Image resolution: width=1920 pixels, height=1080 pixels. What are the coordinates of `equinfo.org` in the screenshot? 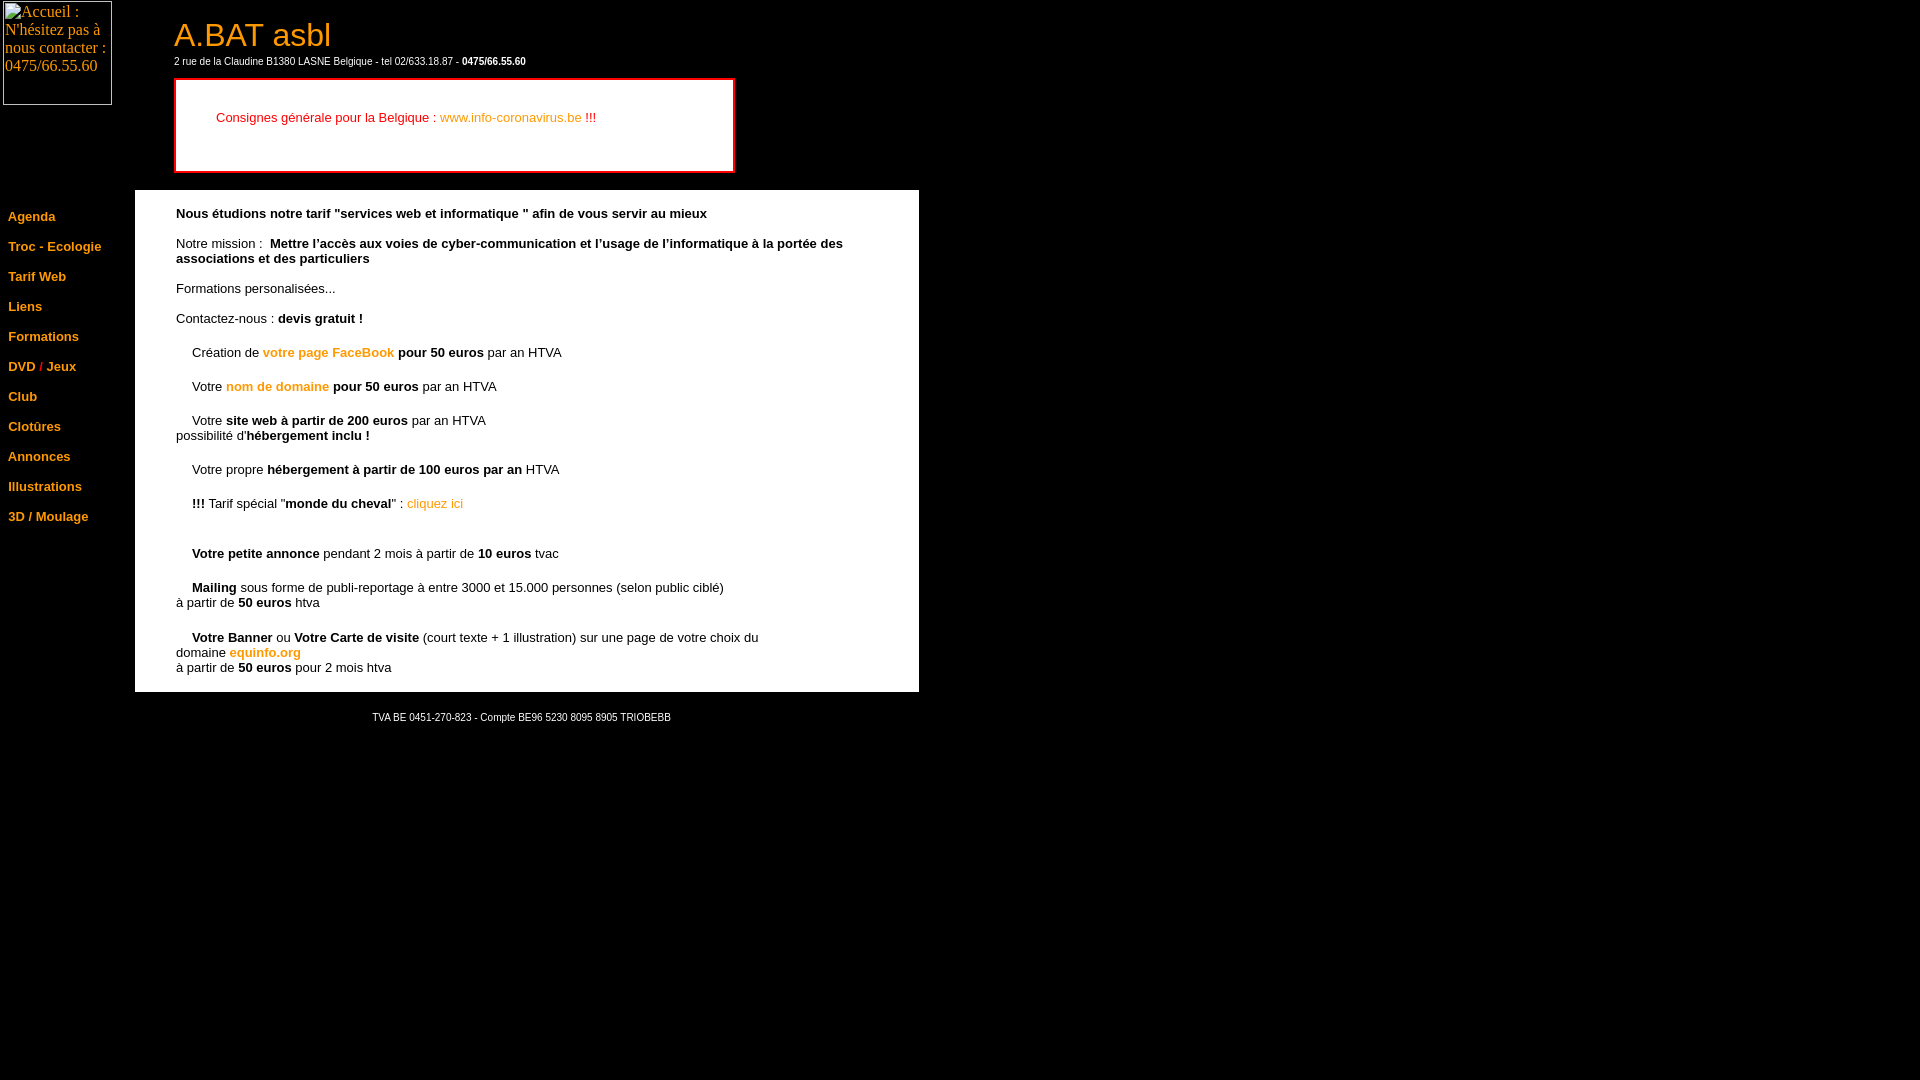 It's located at (265, 652).